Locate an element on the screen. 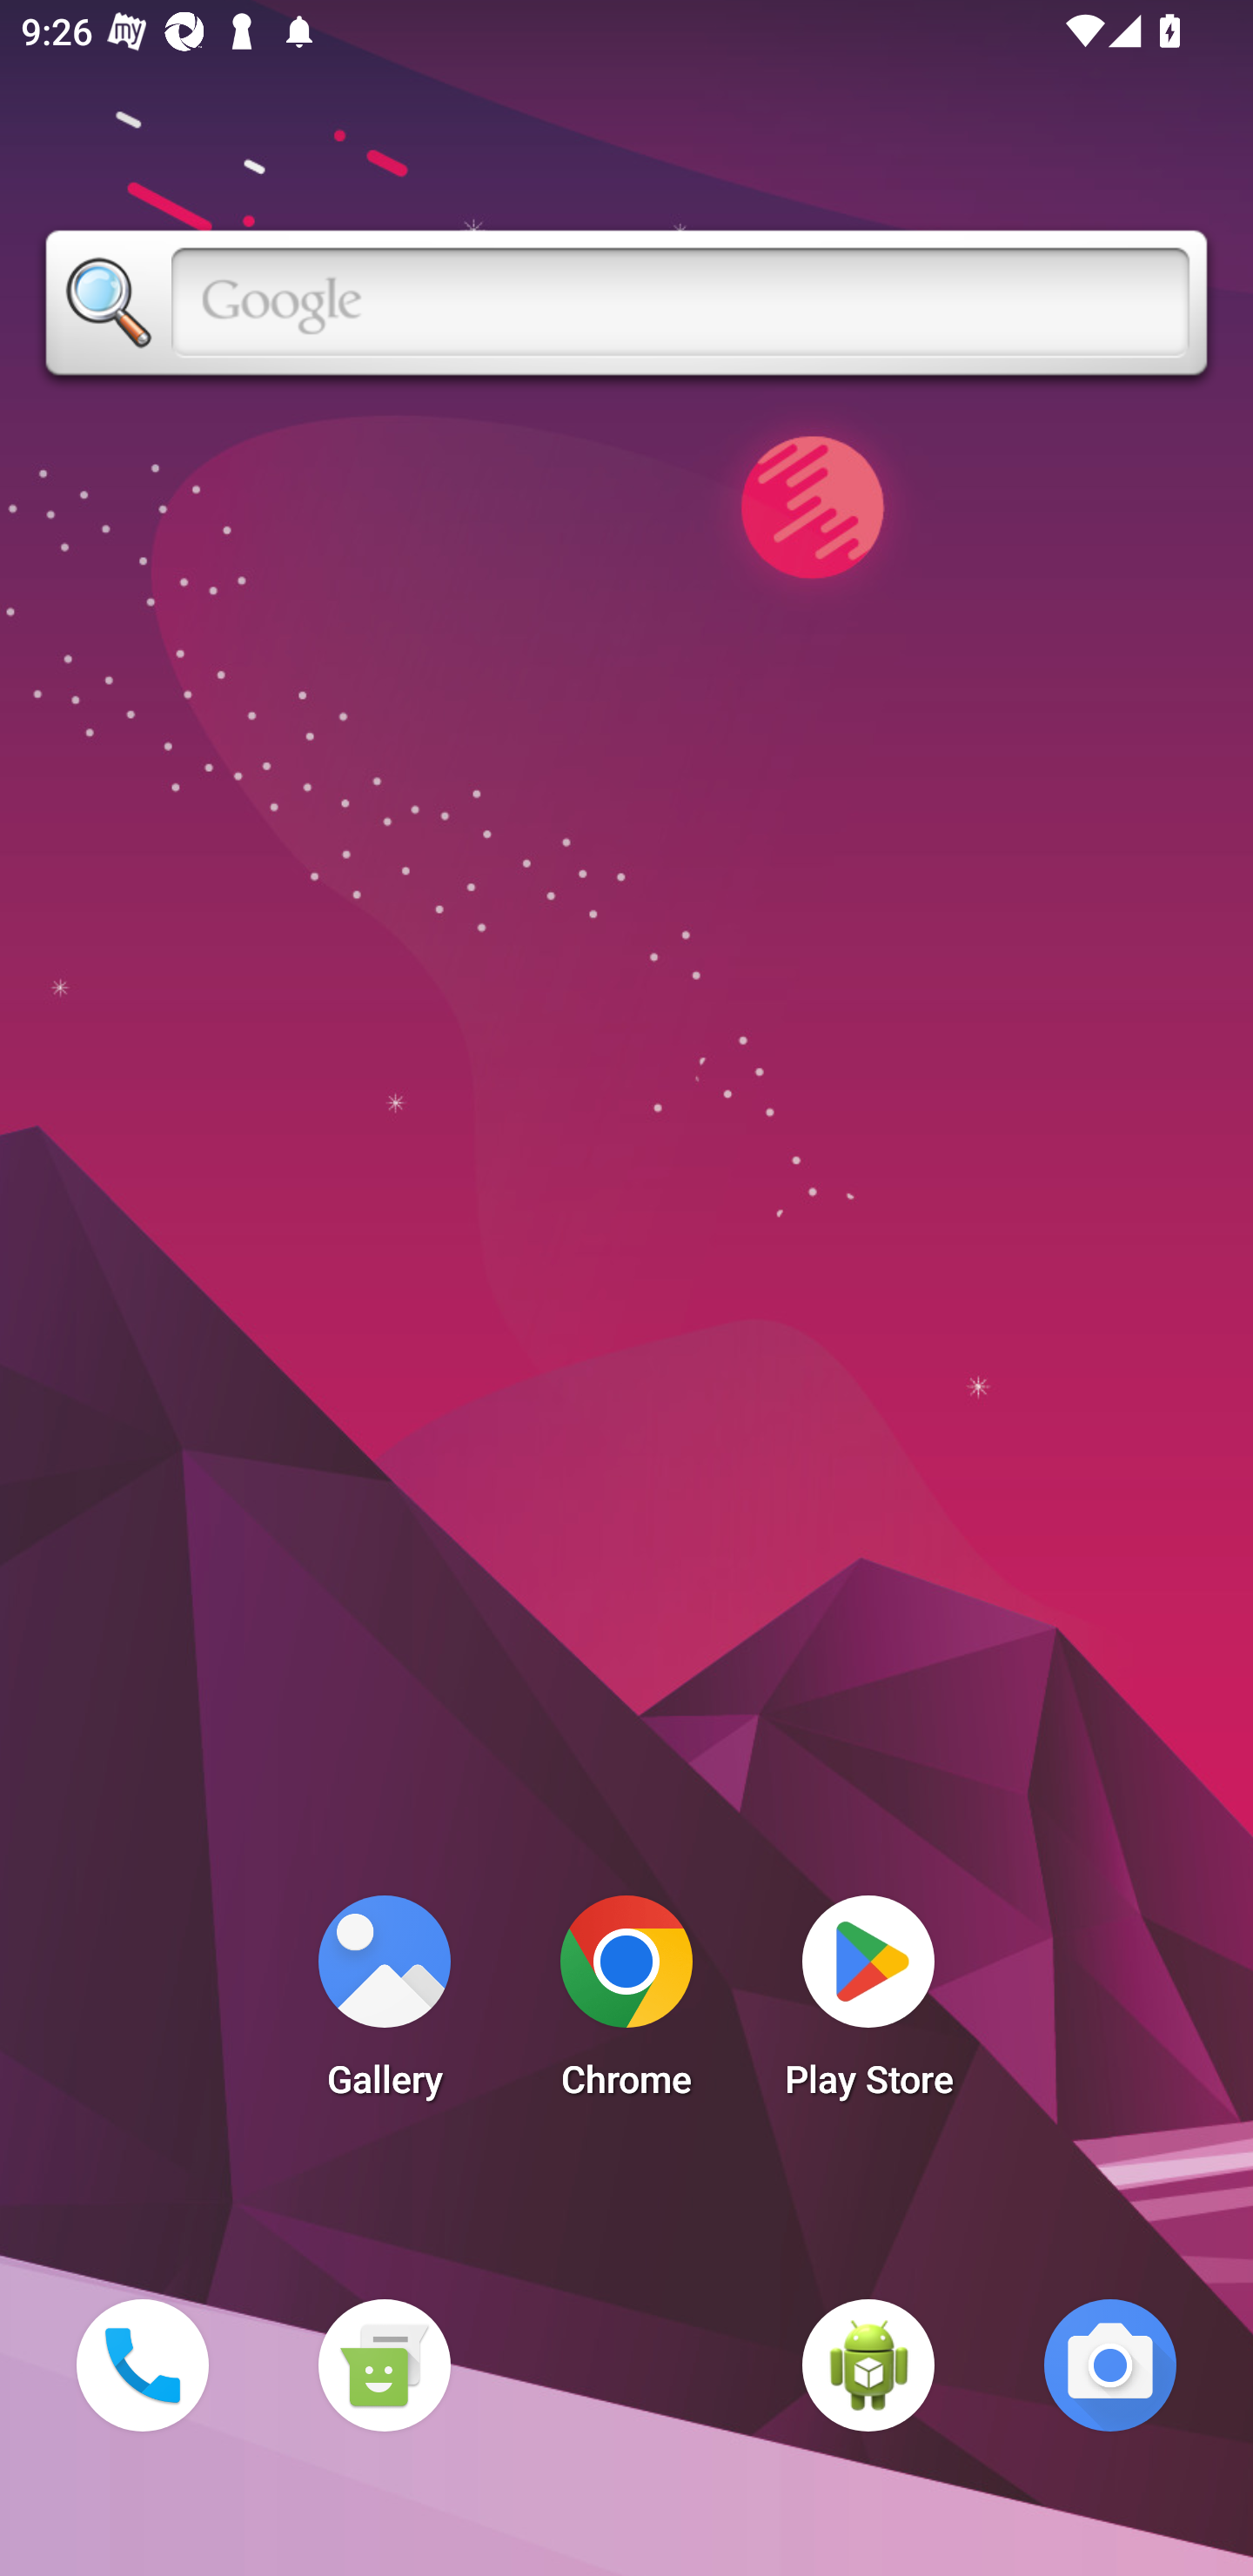  Phone is located at coordinates (142, 2365).